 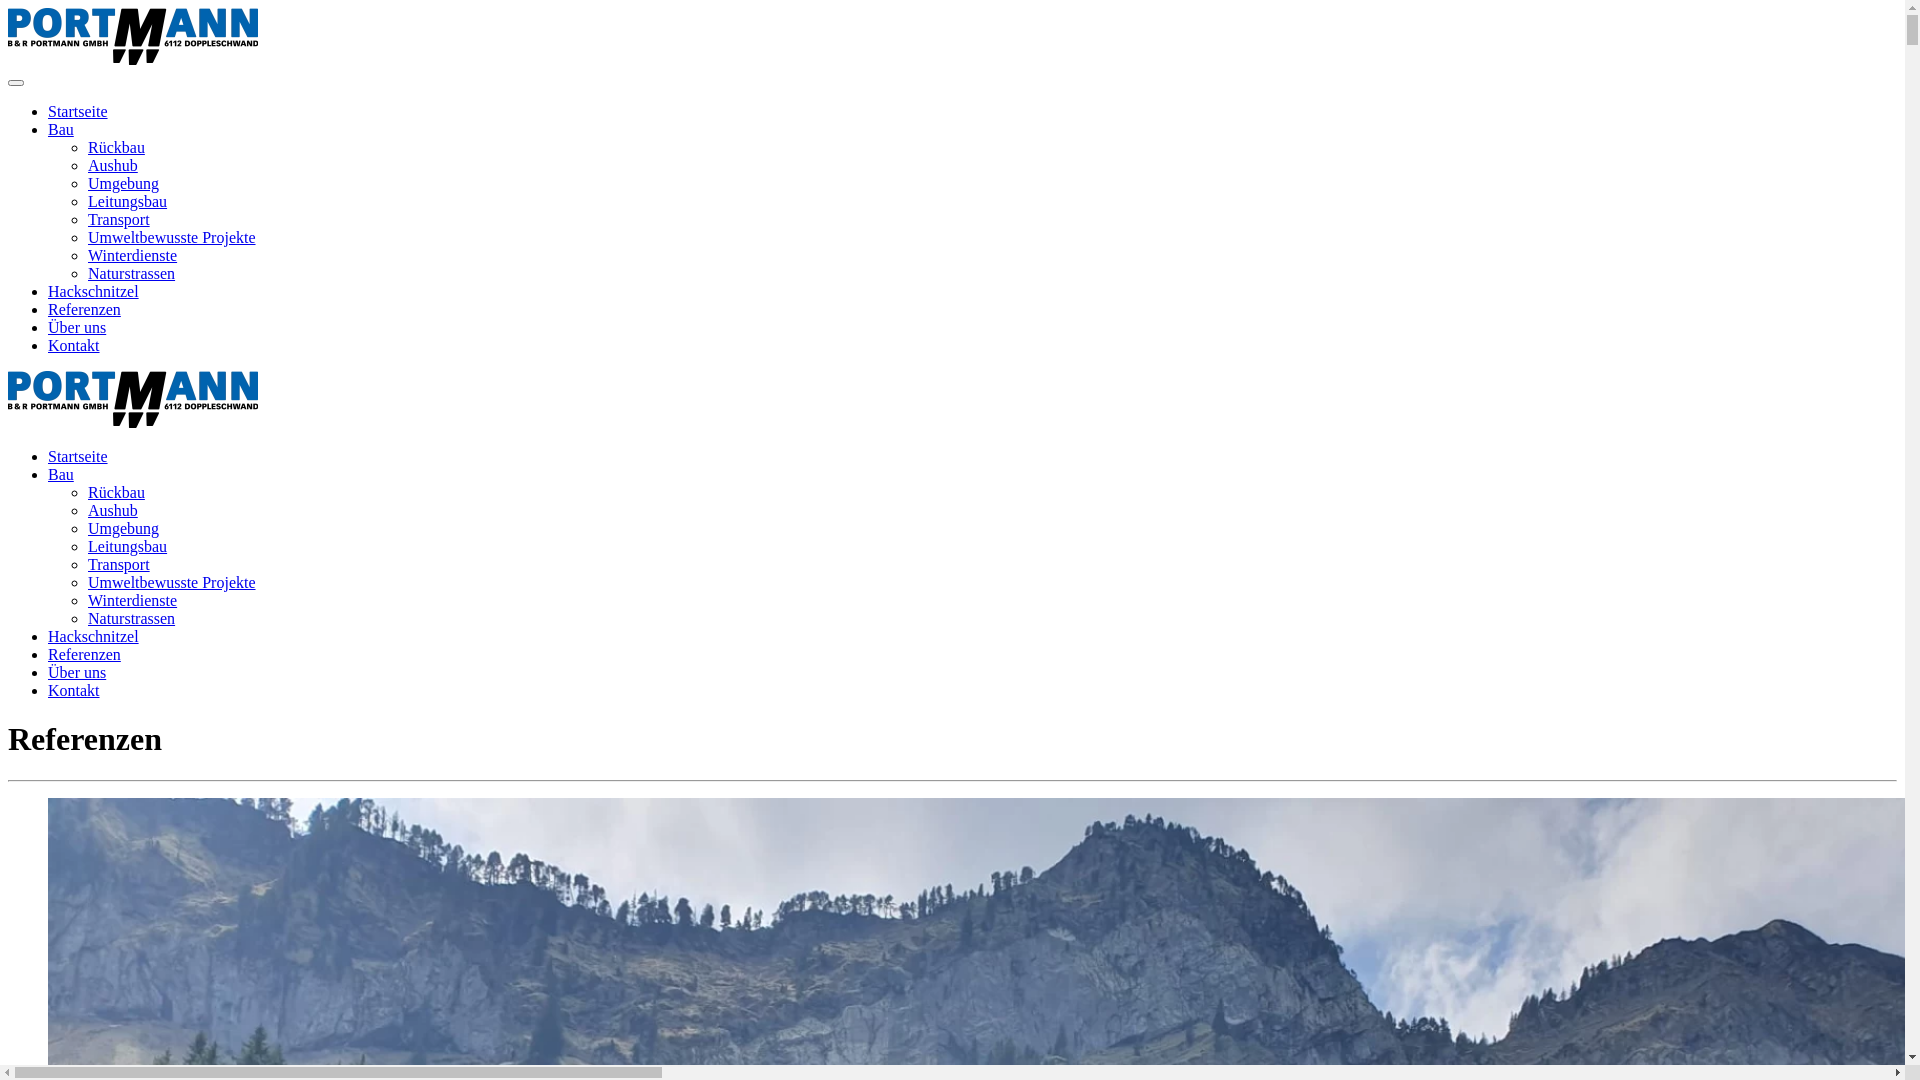 I want to click on Winterdienste, so click(x=132, y=600).